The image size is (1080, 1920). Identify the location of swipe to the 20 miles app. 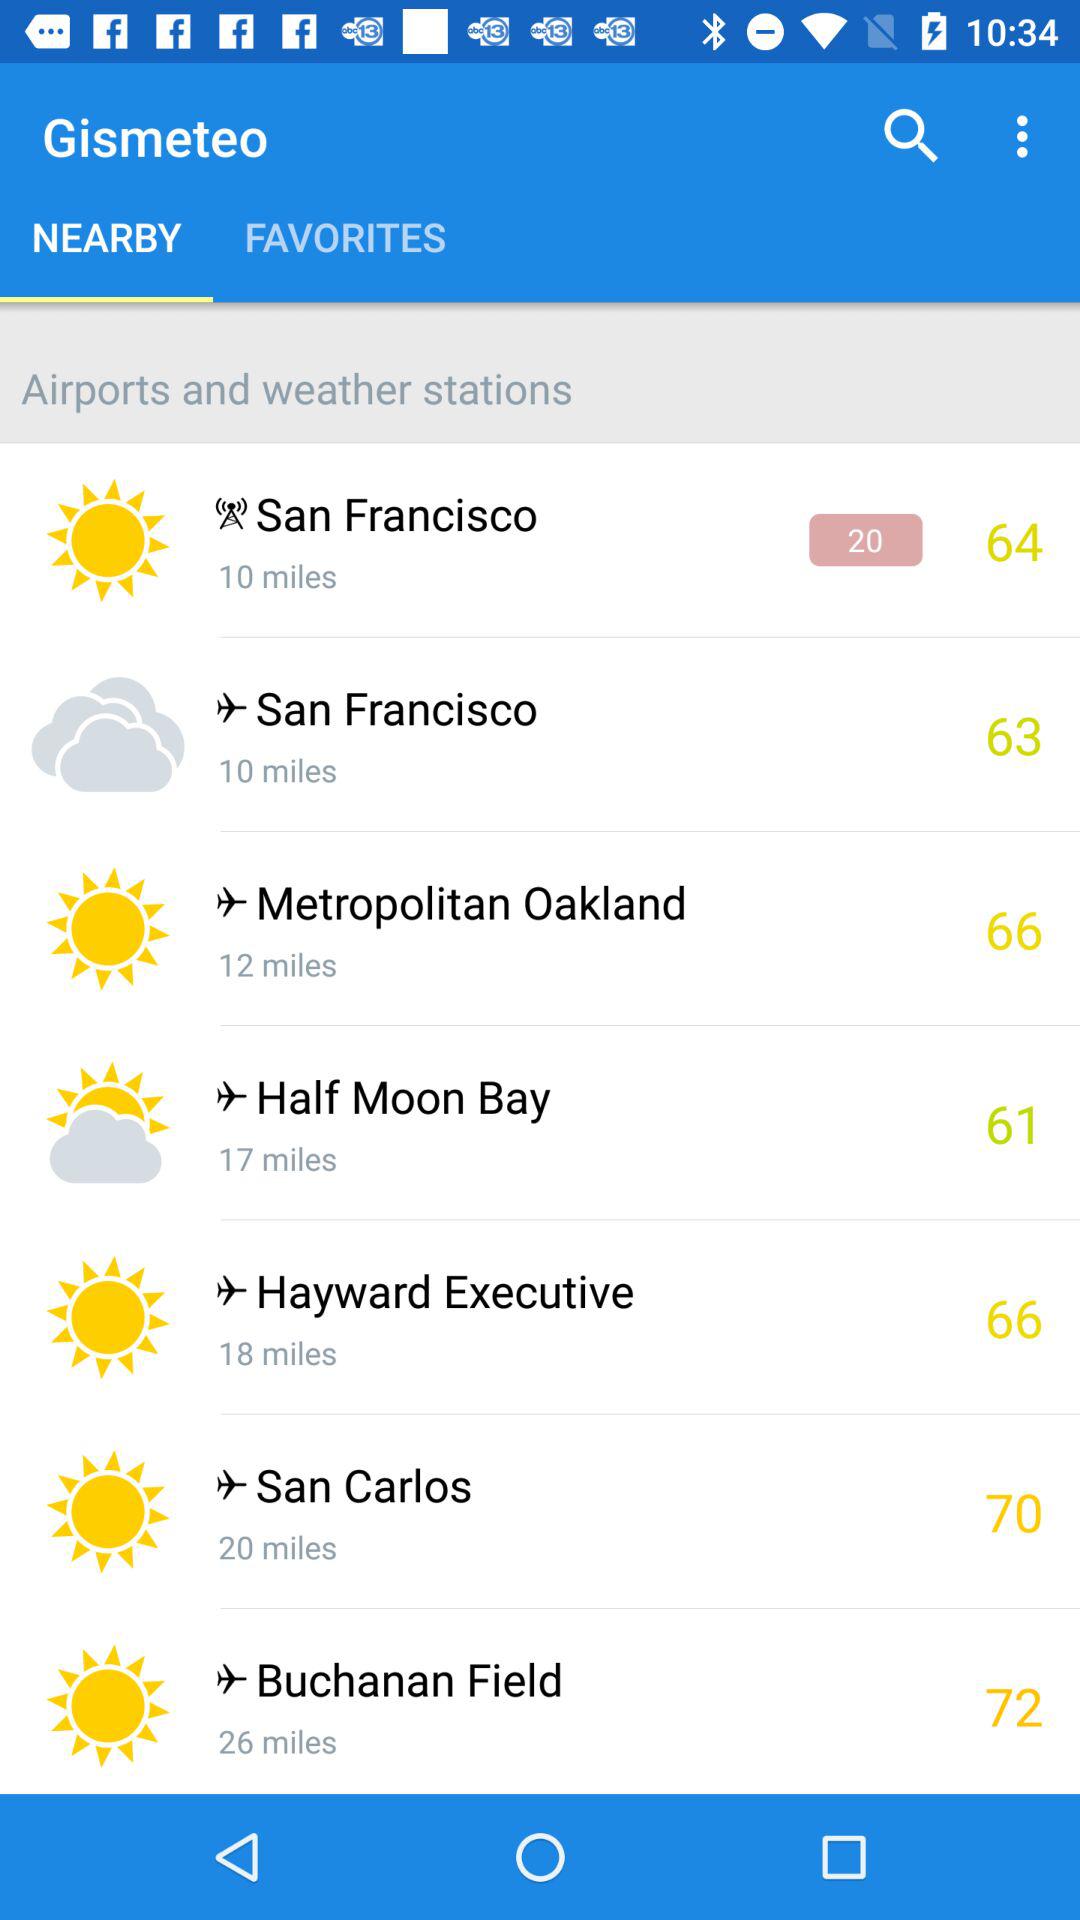
(568, 1546).